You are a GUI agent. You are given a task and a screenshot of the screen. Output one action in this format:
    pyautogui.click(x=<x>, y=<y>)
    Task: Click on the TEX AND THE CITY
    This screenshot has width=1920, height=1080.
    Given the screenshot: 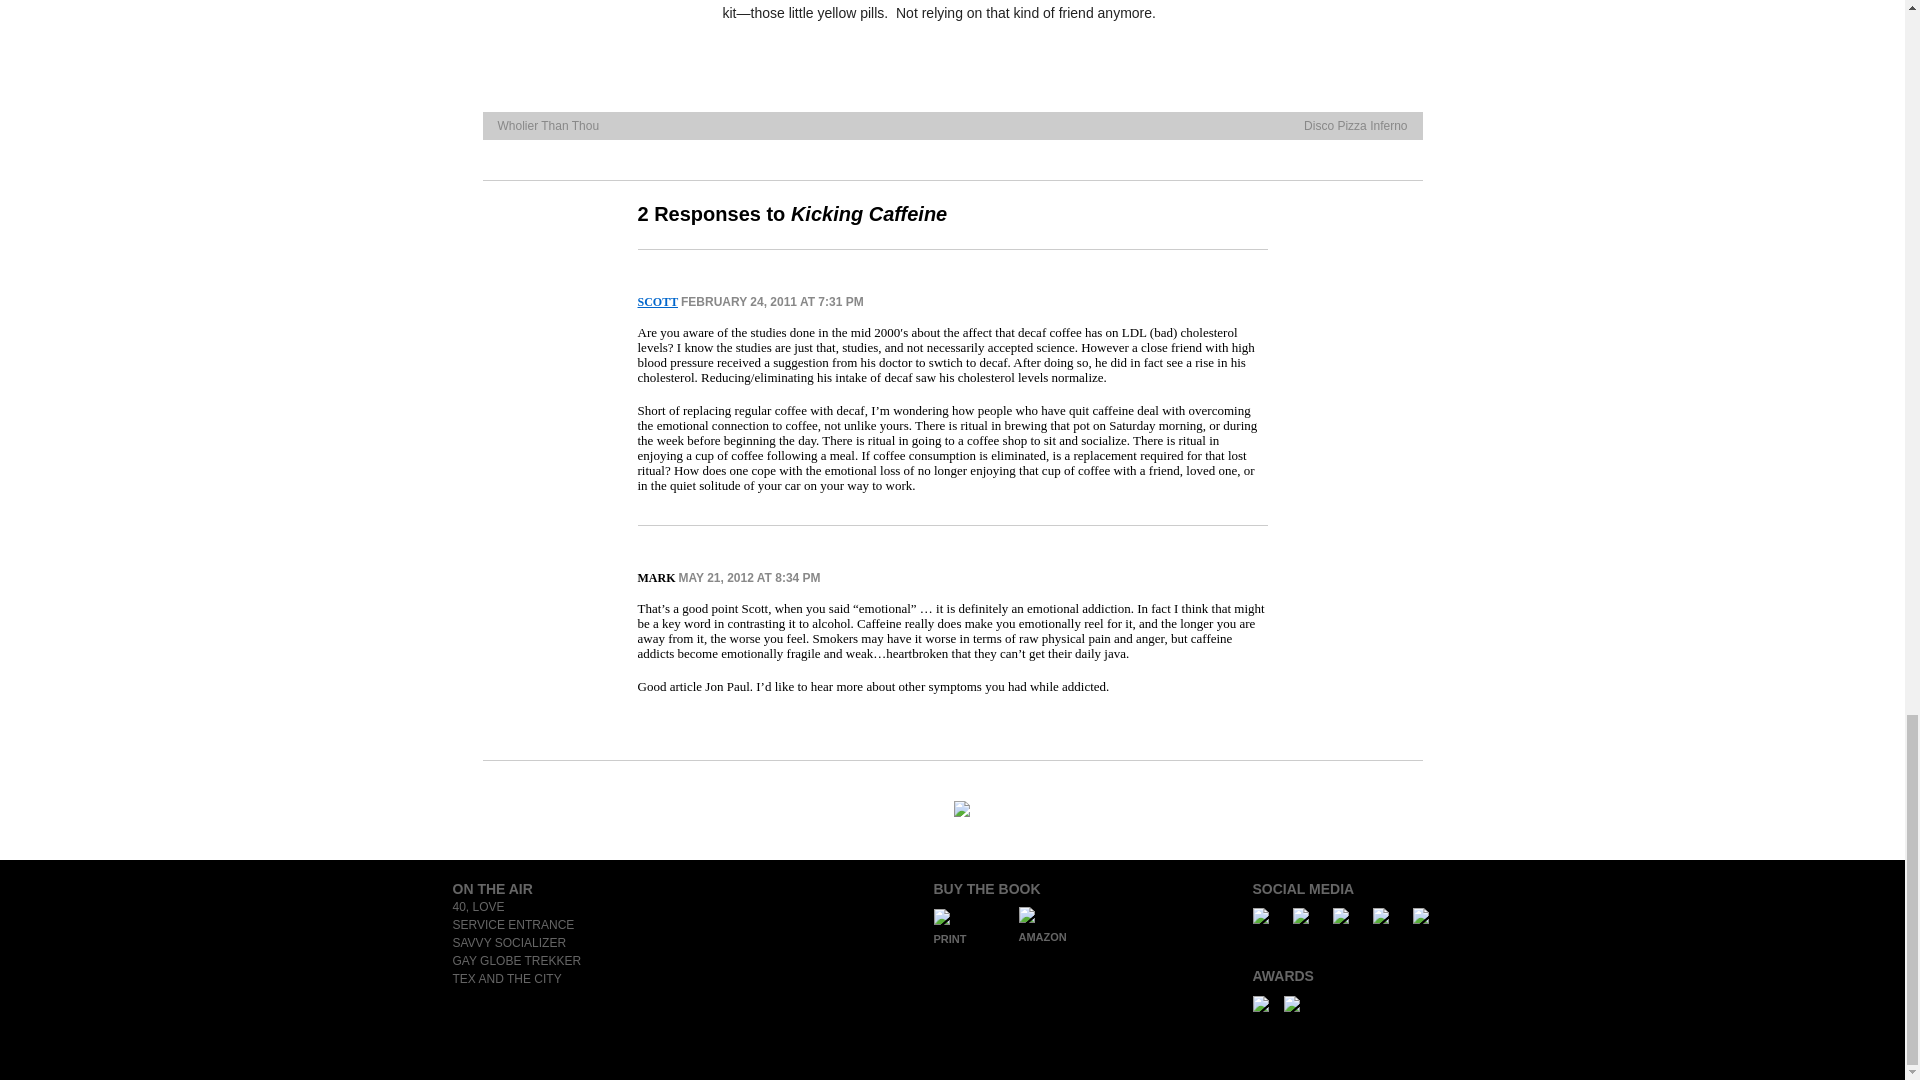 What is the action you would take?
    pyautogui.click(x=506, y=979)
    